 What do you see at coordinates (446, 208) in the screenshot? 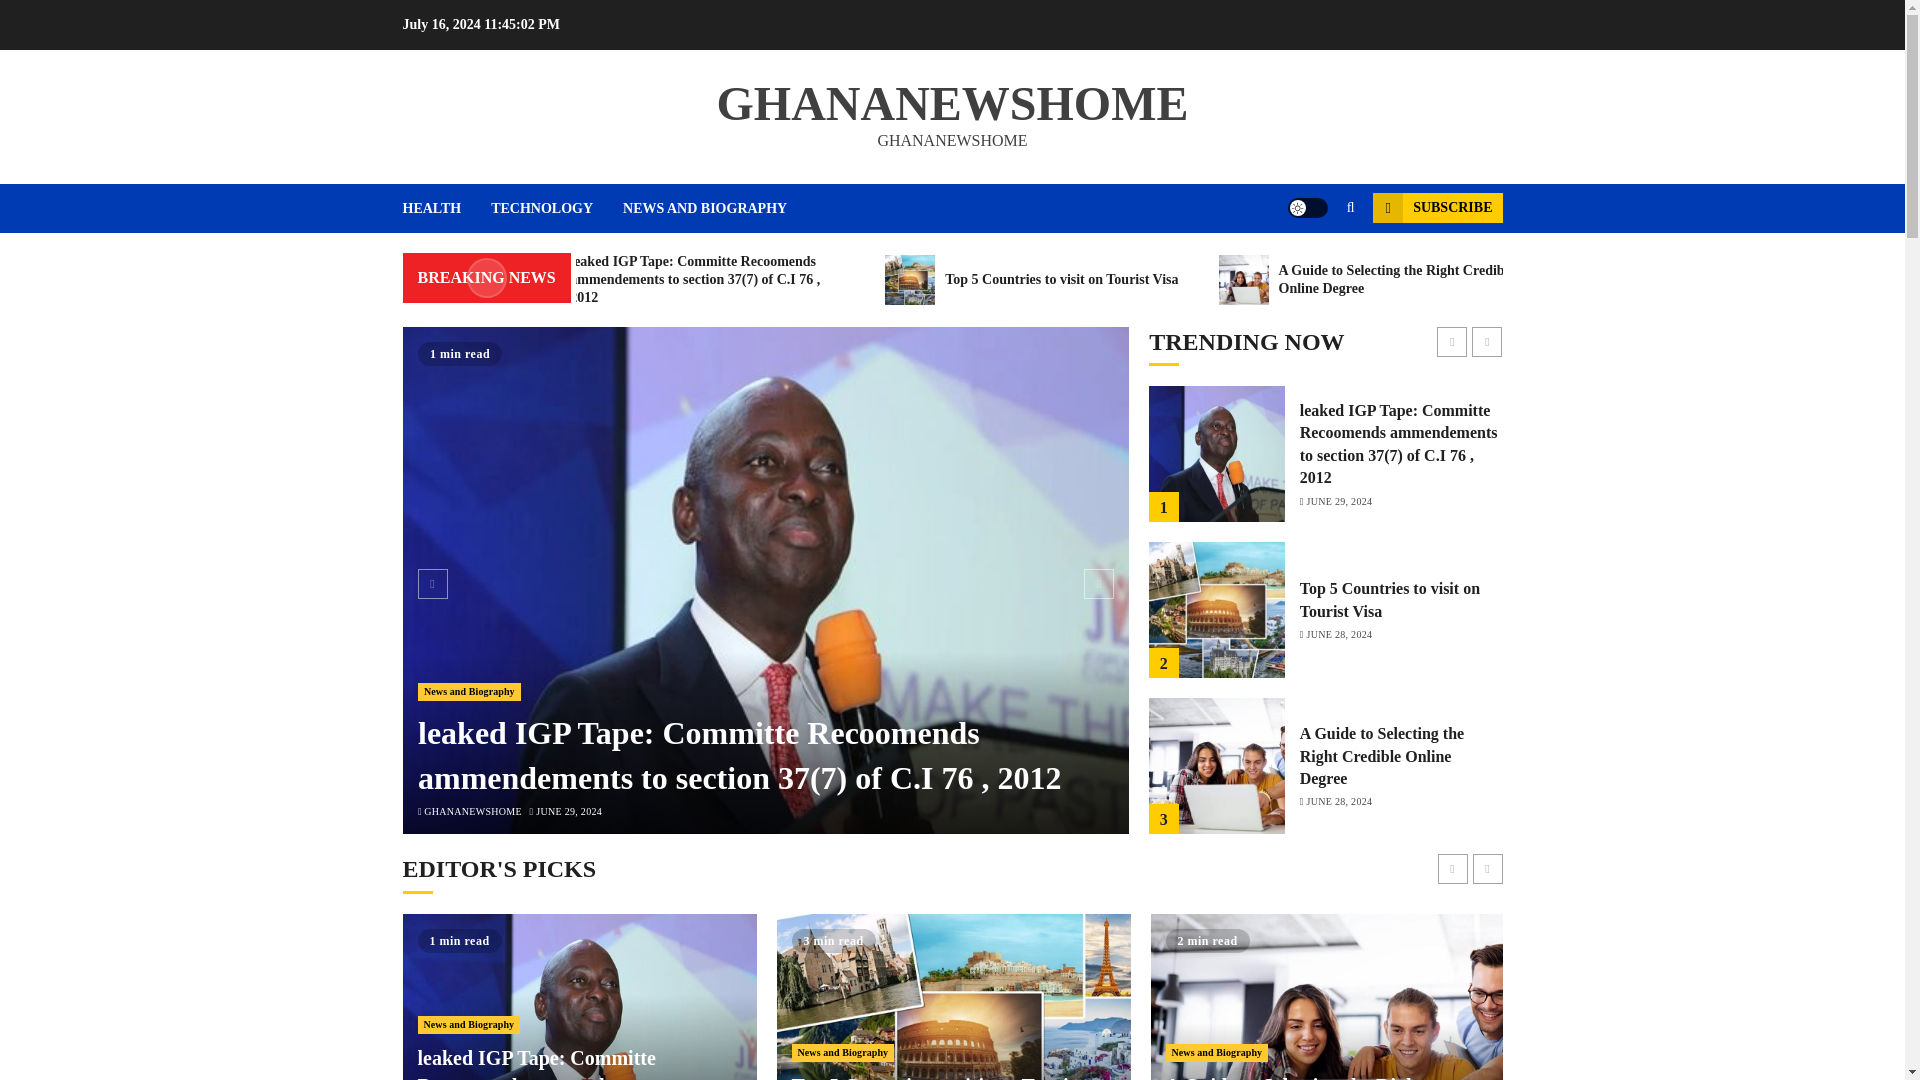
I see `HEALTH` at bounding box center [446, 208].